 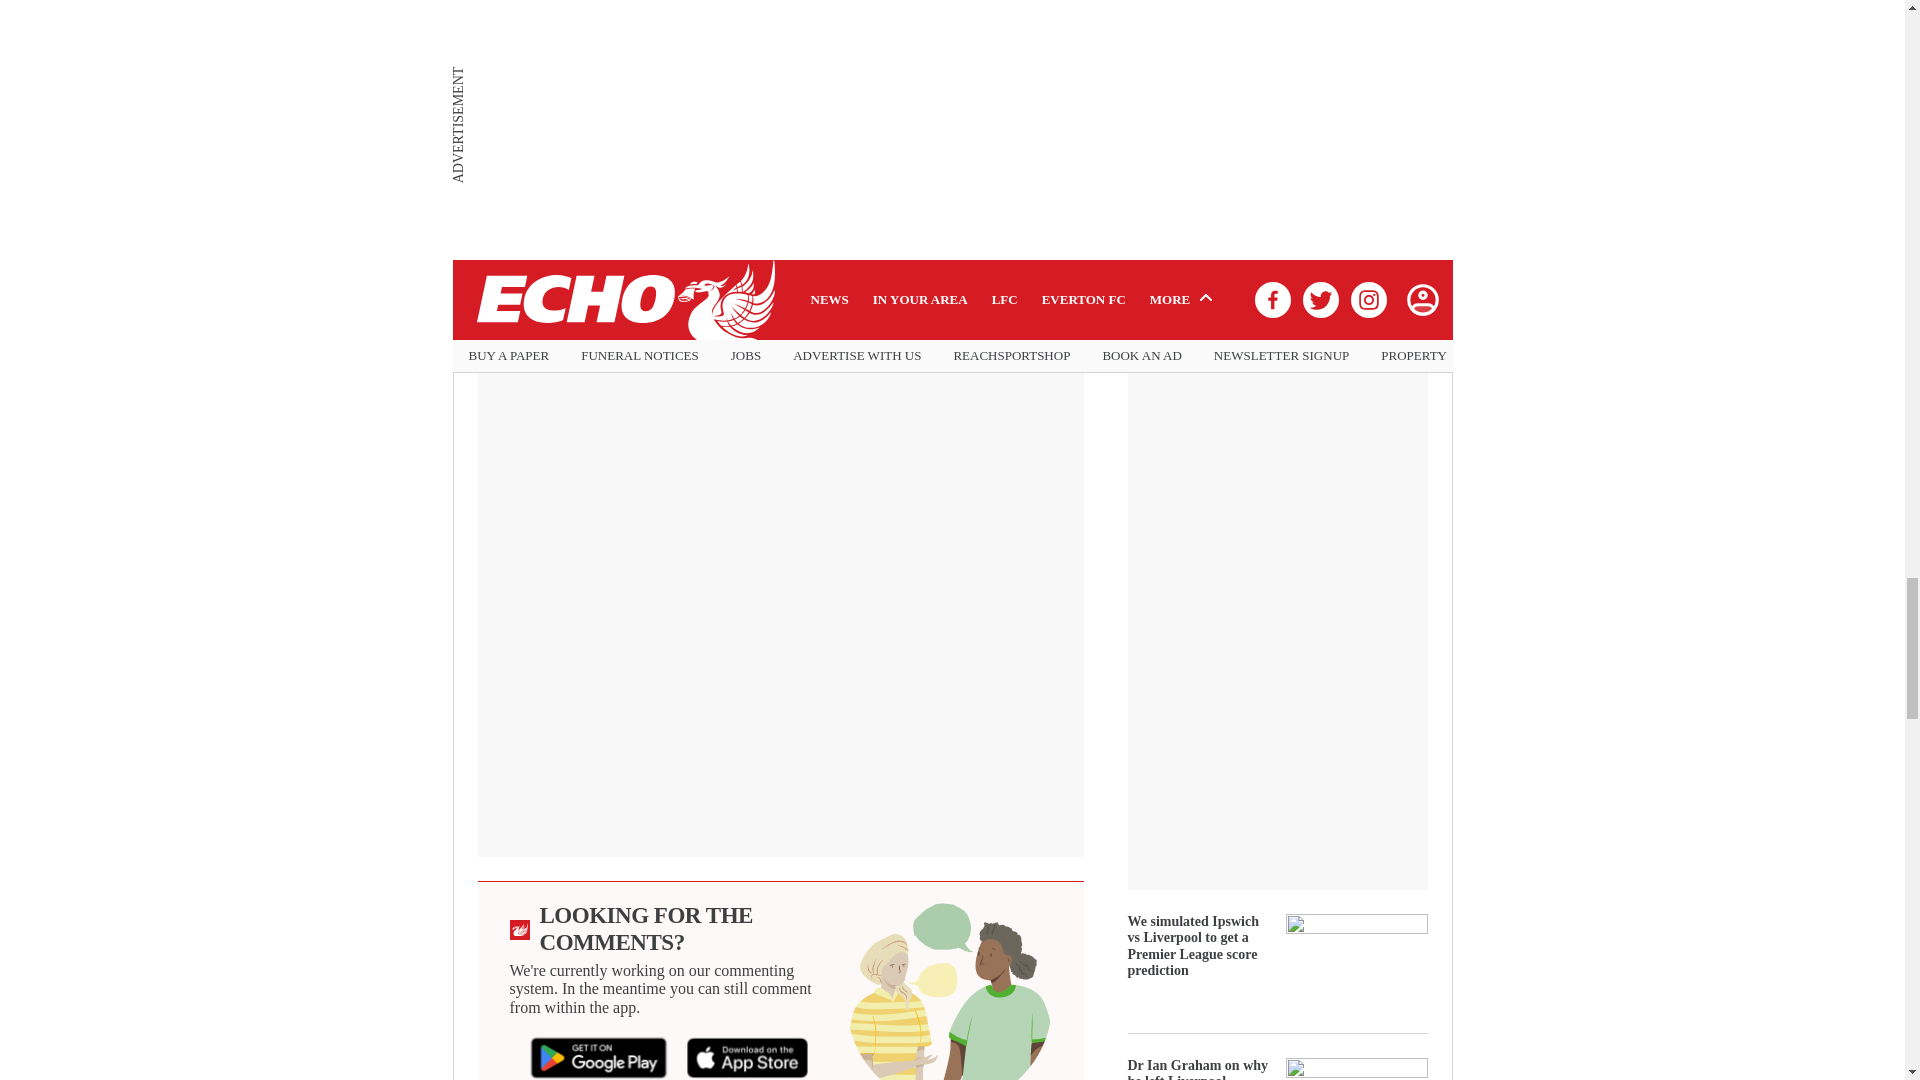 I want to click on Read Next Article Icon, so click(x=490, y=94).